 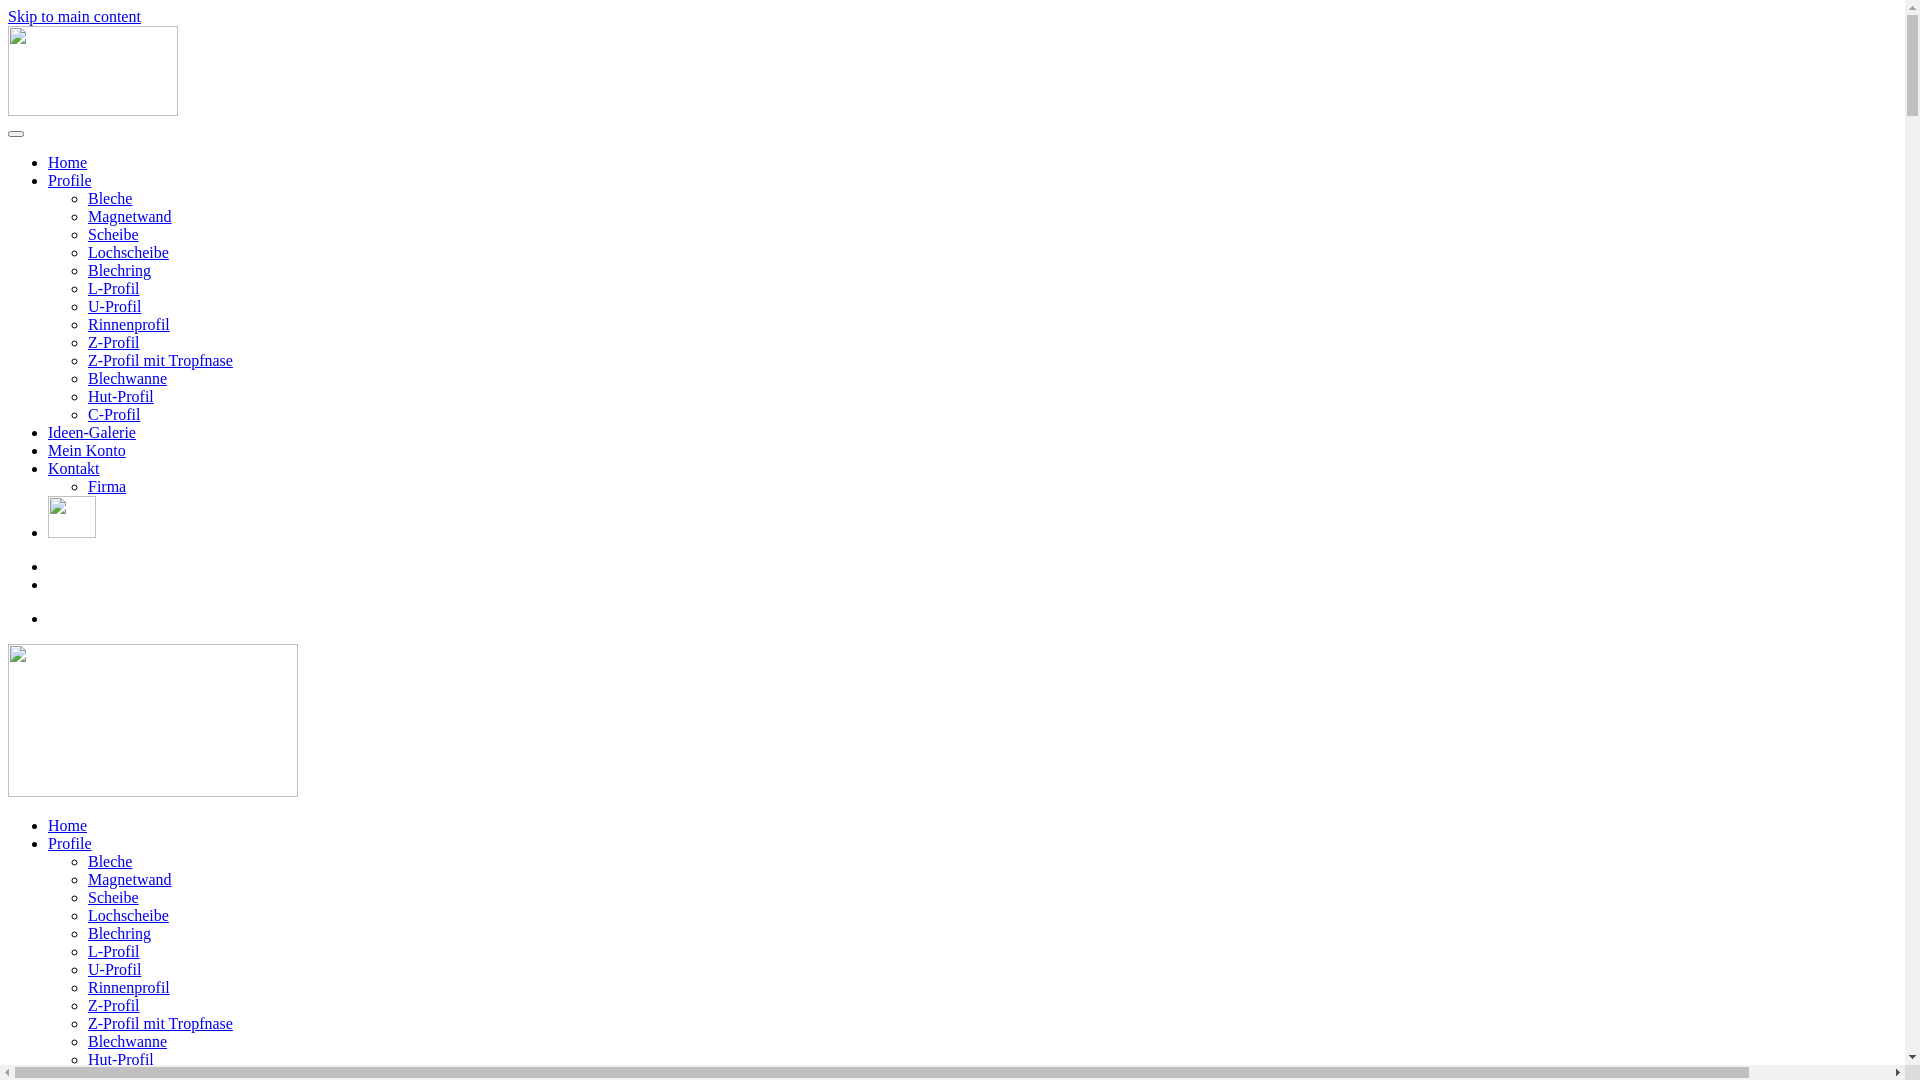 What do you see at coordinates (87, 450) in the screenshot?
I see `Mein Konto` at bounding box center [87, 450].